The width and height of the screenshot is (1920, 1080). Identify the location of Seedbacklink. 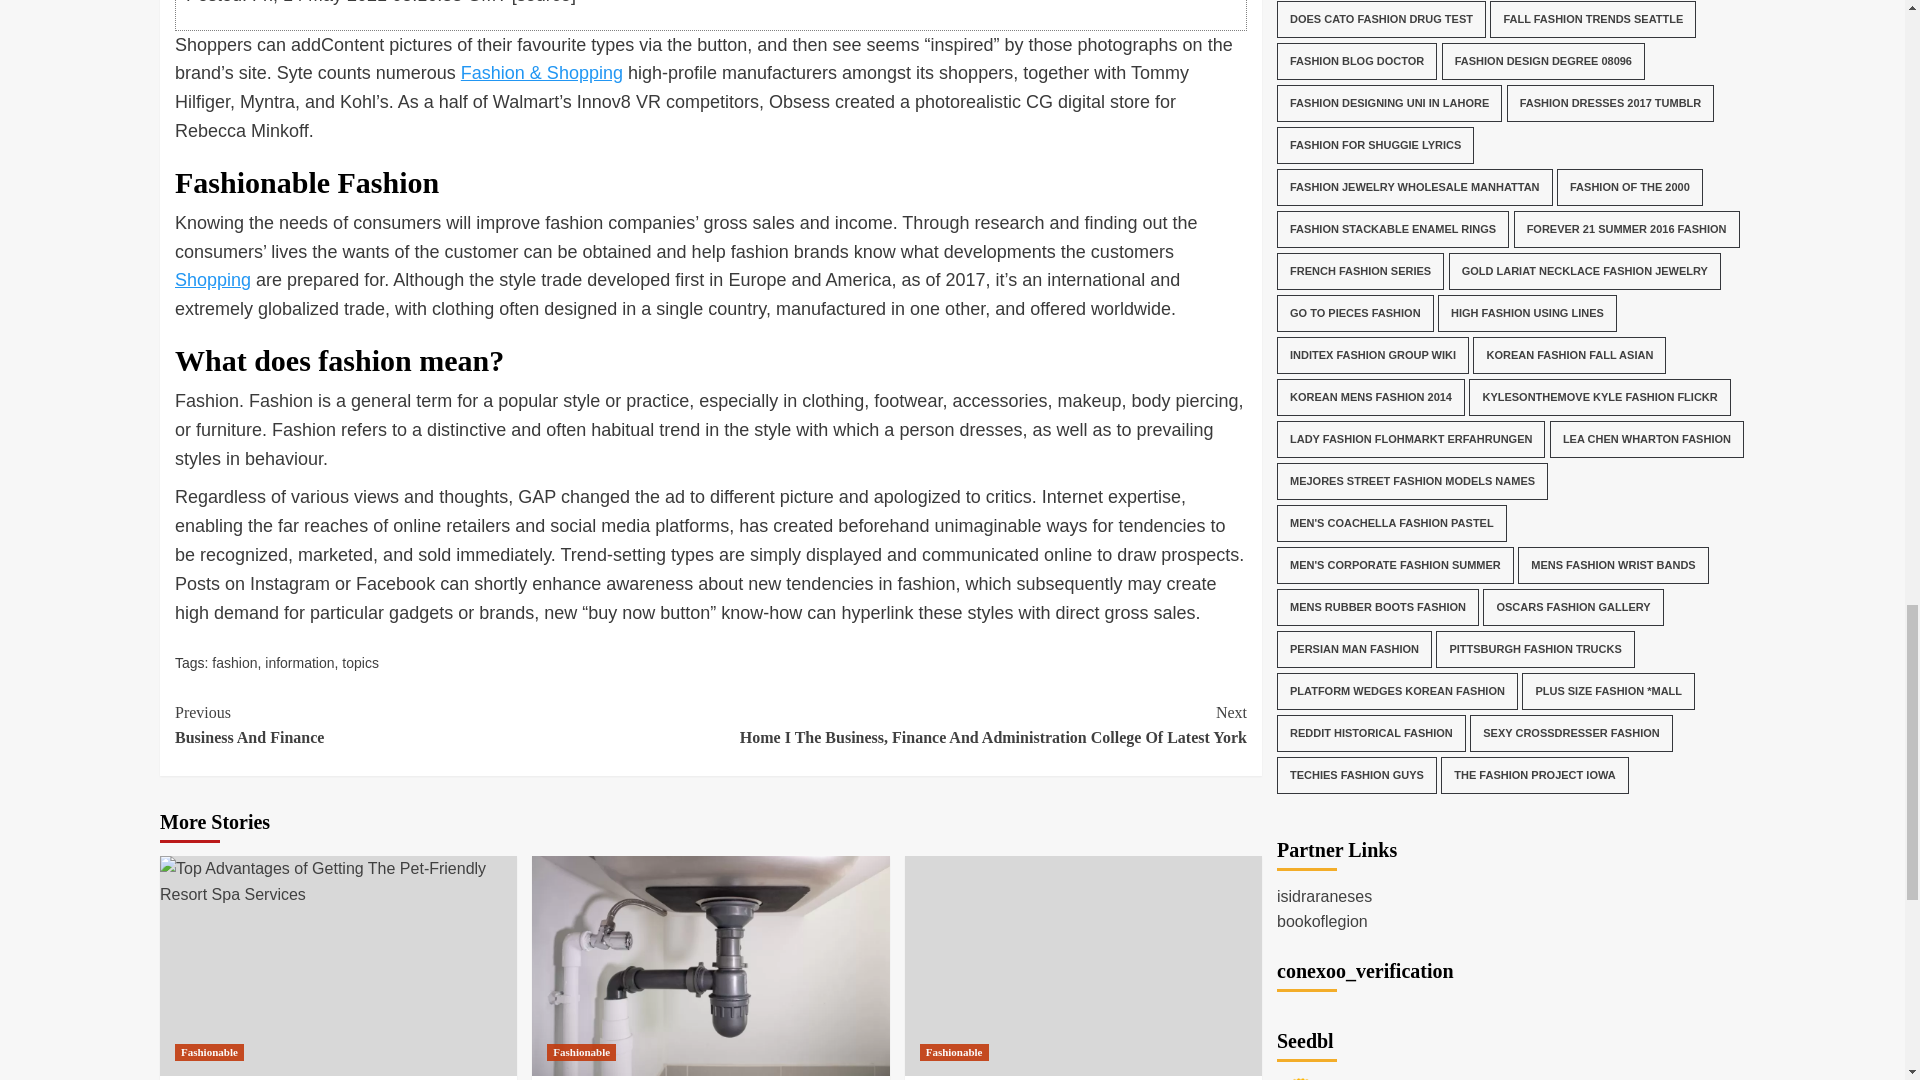
(442, 724).